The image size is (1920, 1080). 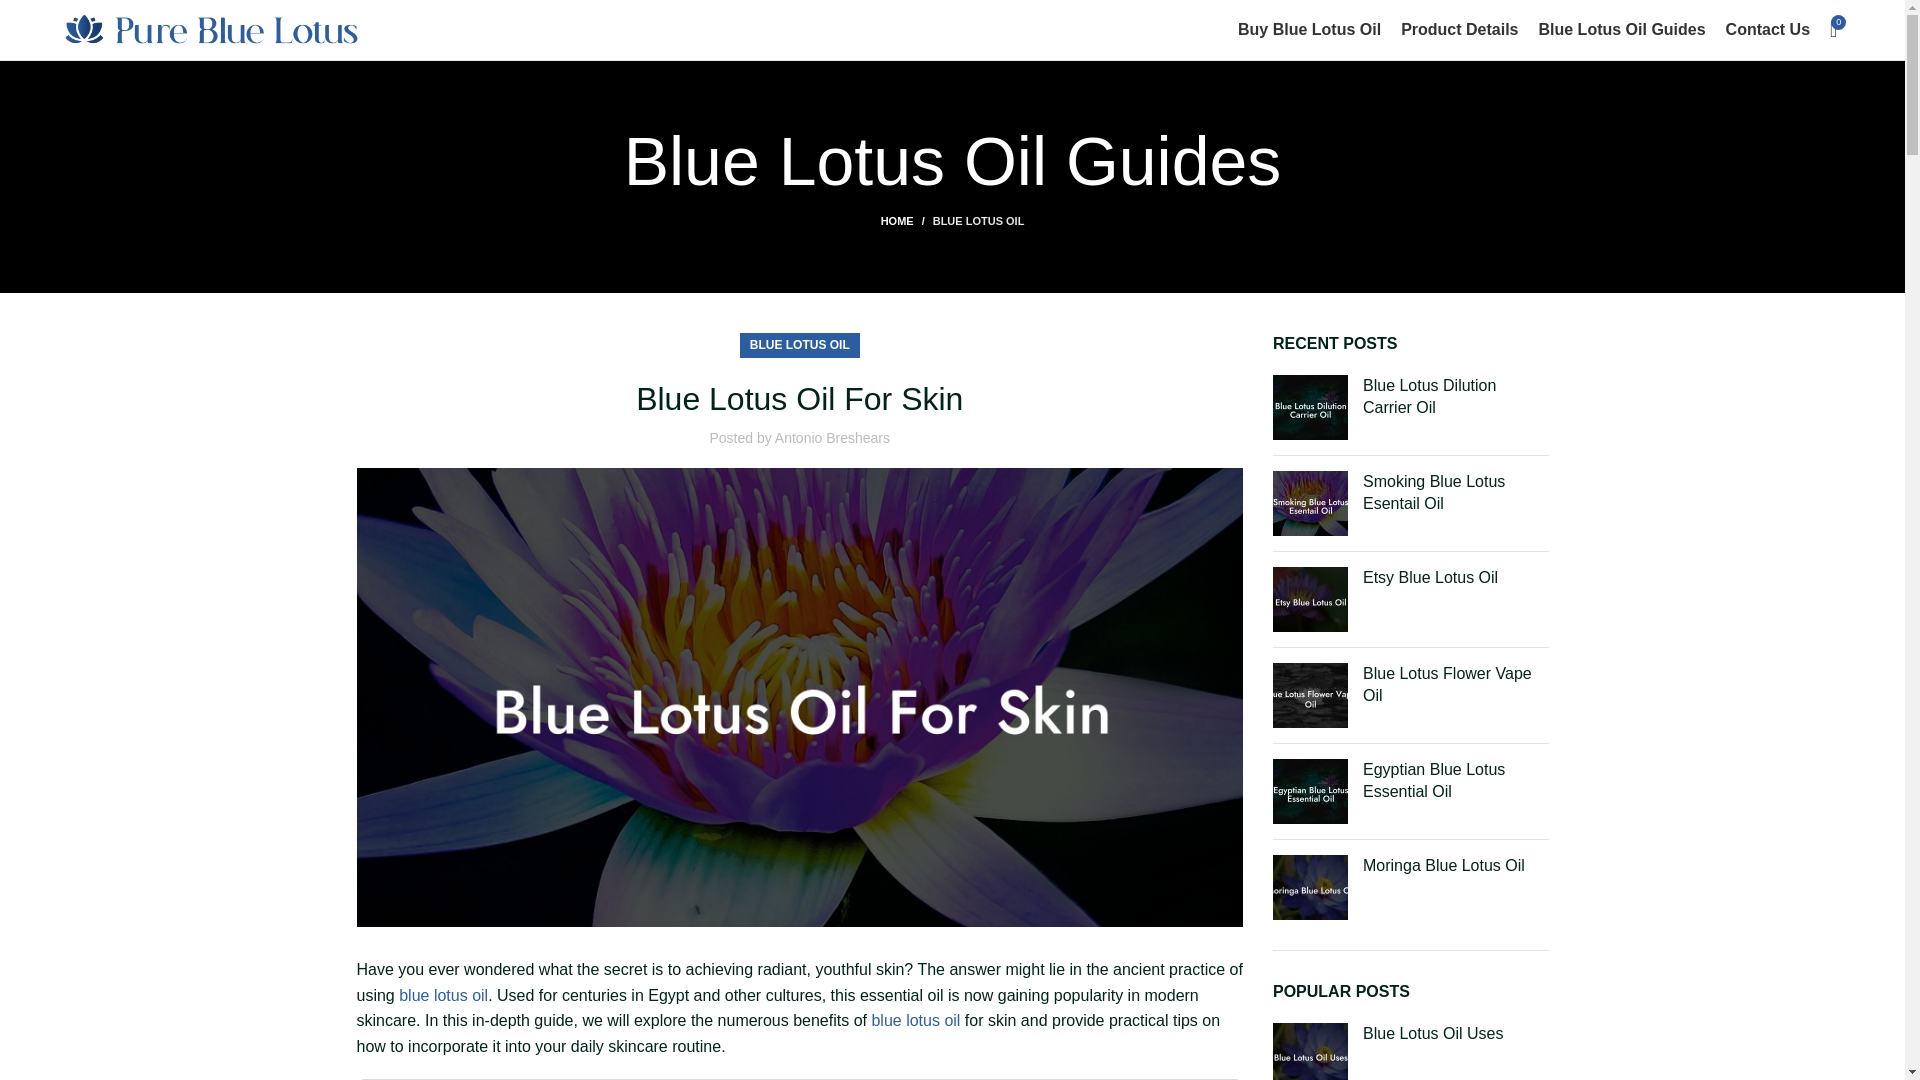 What do you see at coordinates (832, 438) in the screenshot?
I see `Antonio Breshears` at bounding box center [832, 438].